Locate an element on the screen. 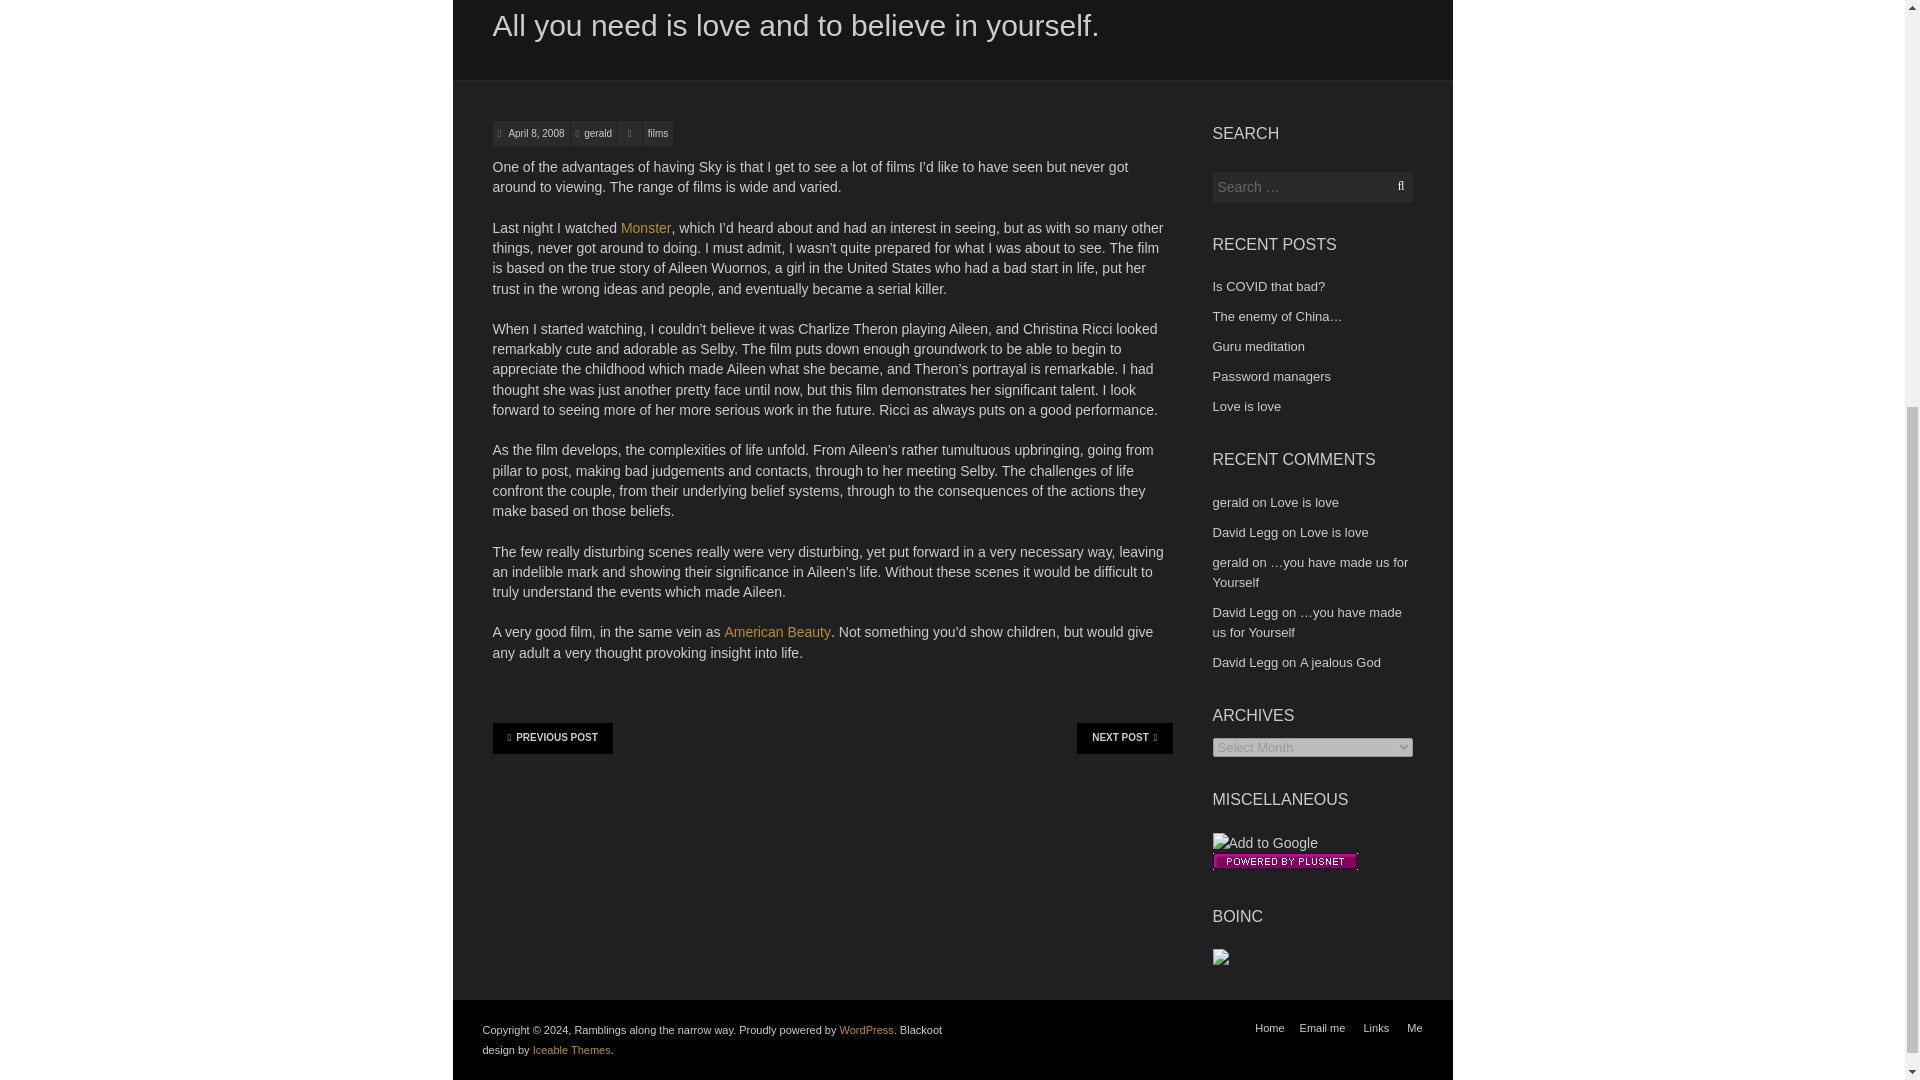 This screenshot has height=1080, width=1920. Monster is located at coordinates (646, 228).